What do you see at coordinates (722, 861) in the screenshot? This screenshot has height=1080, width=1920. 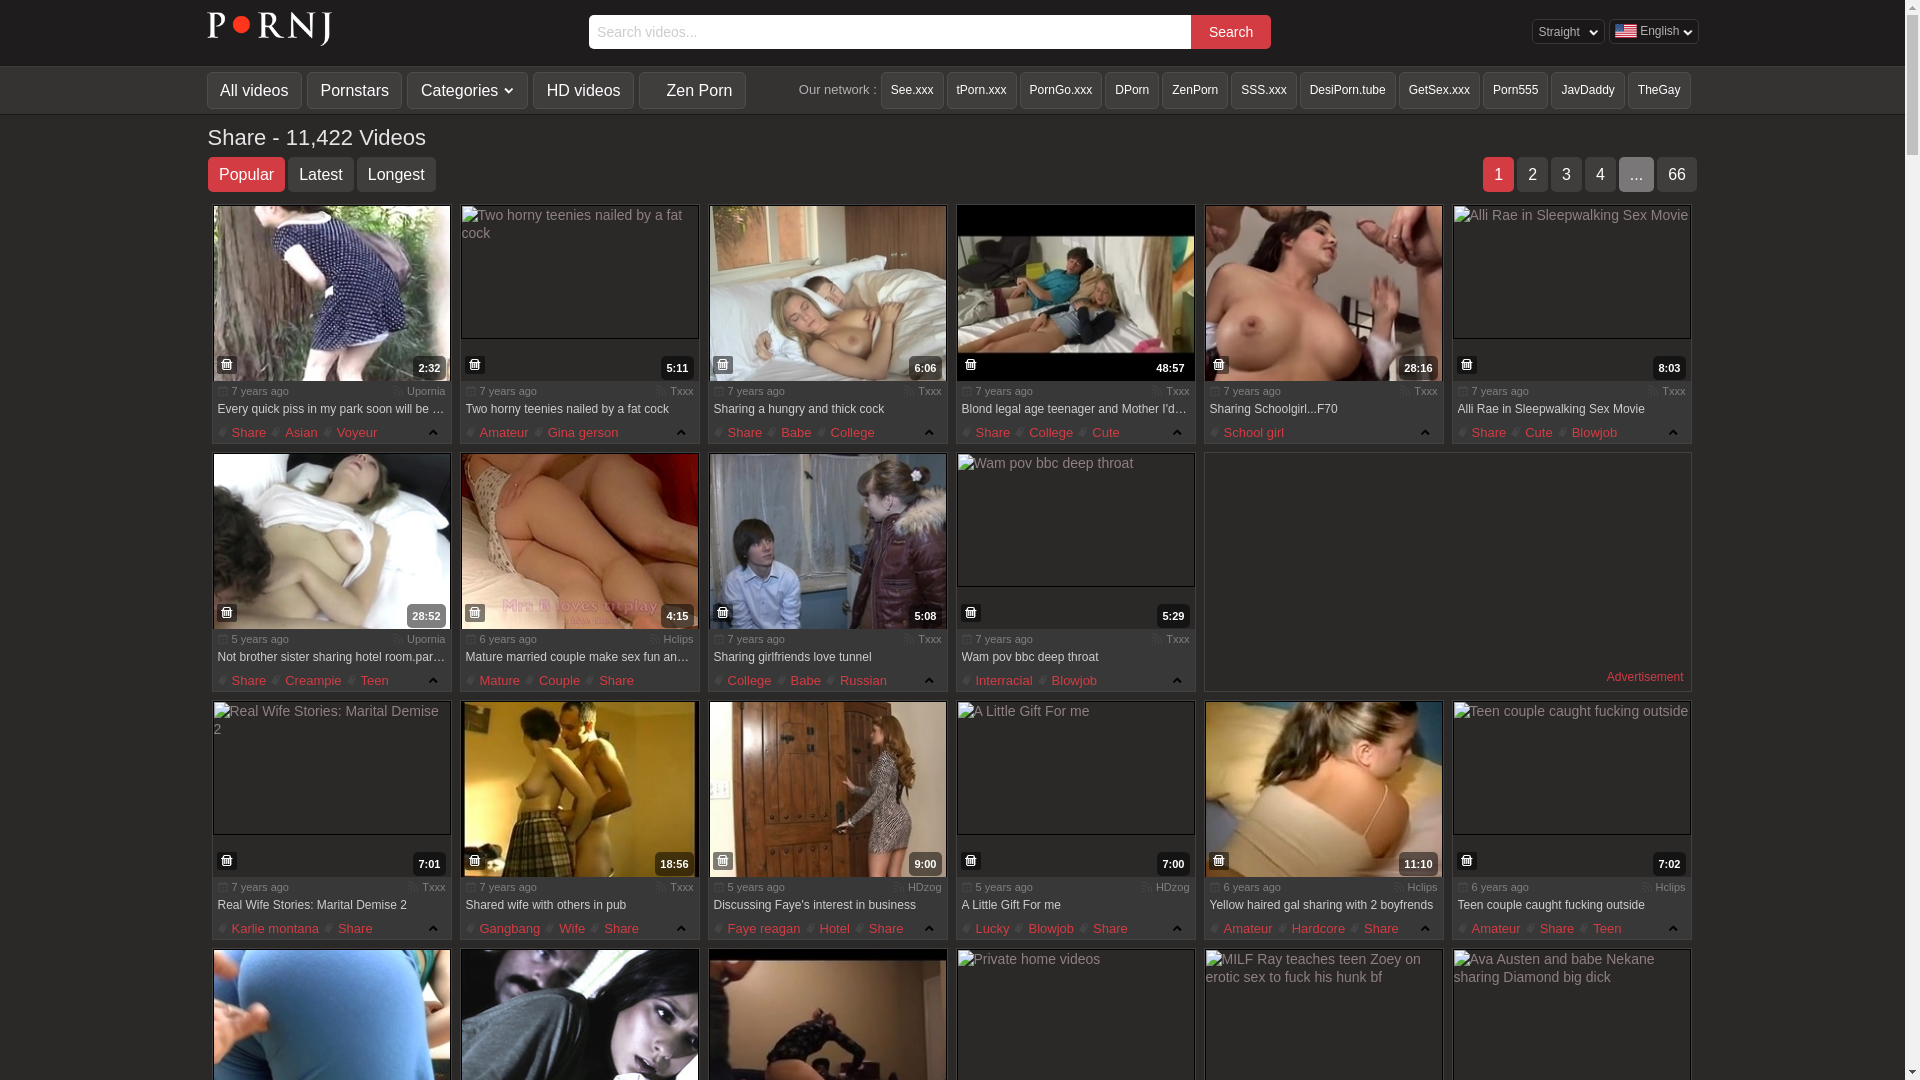 I see `Report` at bounding box center [722, 861].